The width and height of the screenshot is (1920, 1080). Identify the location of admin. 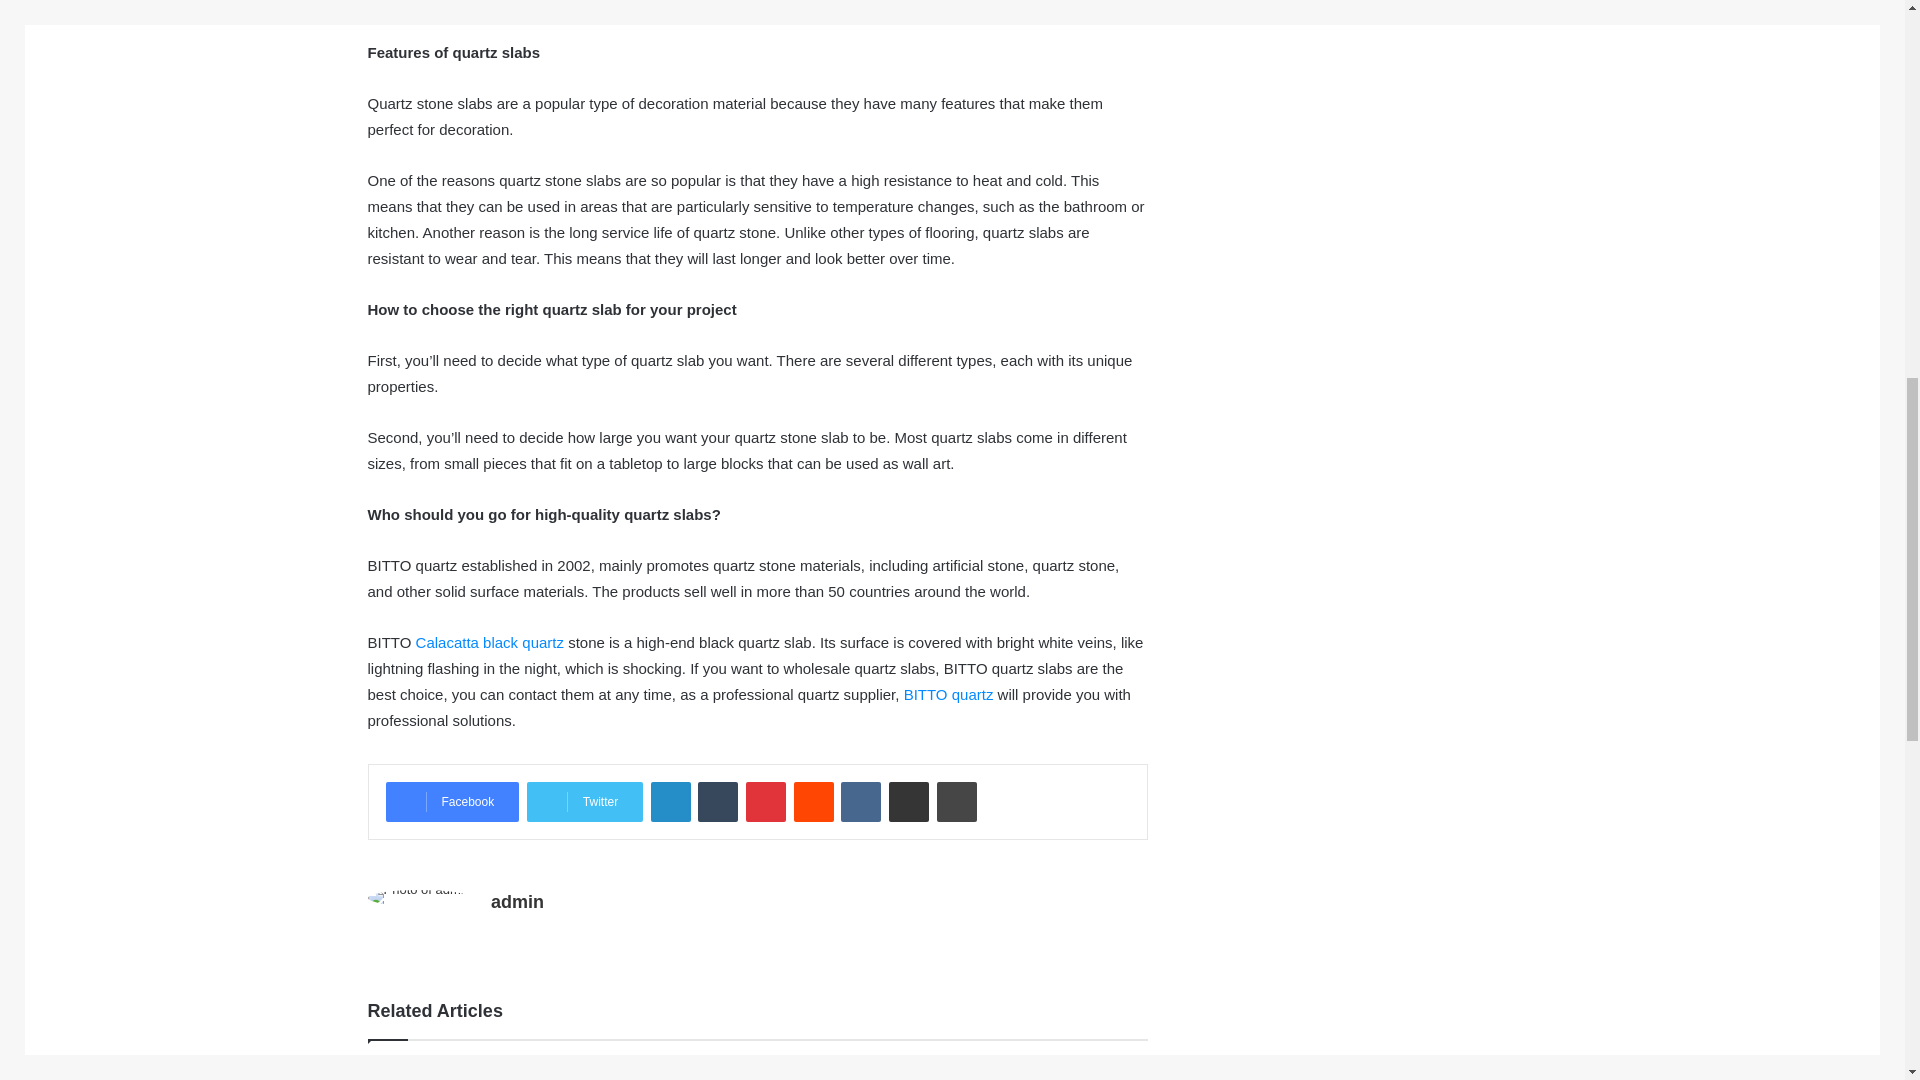
(517, 902).